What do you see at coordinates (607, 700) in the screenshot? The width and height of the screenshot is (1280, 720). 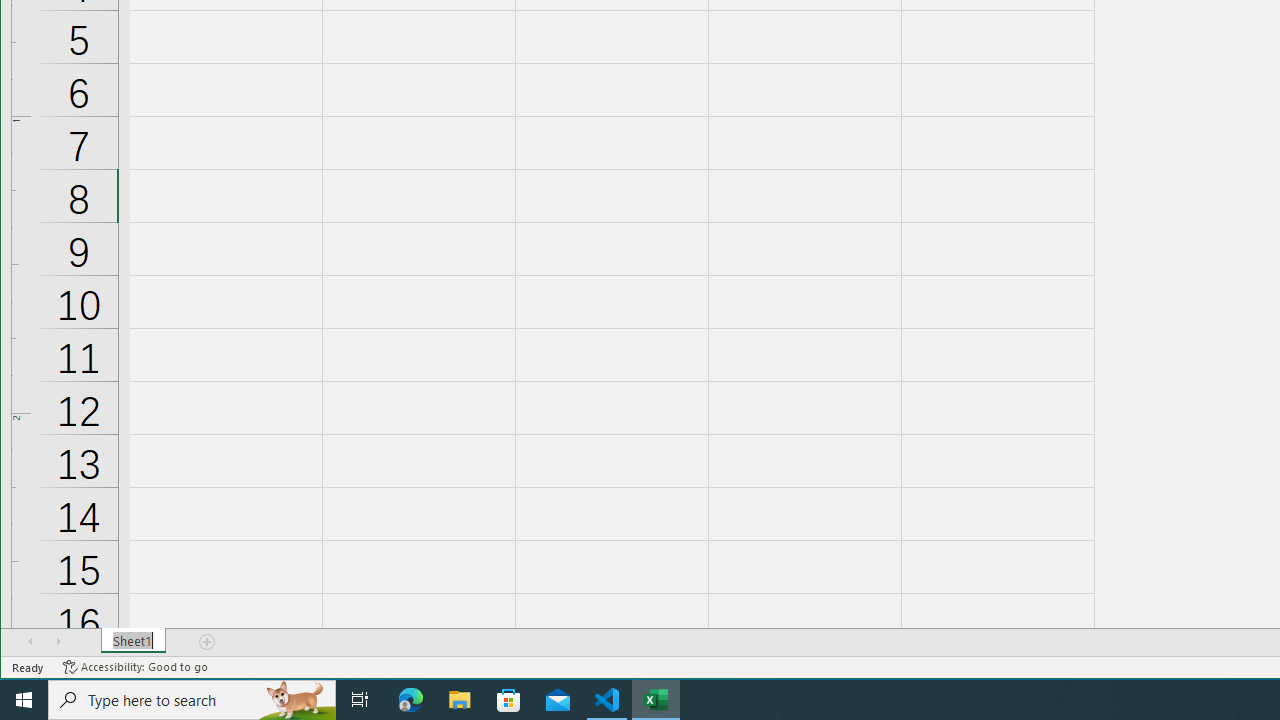 I see `Visual Studio Code - 1 running window` at bounding box center [607, 700].